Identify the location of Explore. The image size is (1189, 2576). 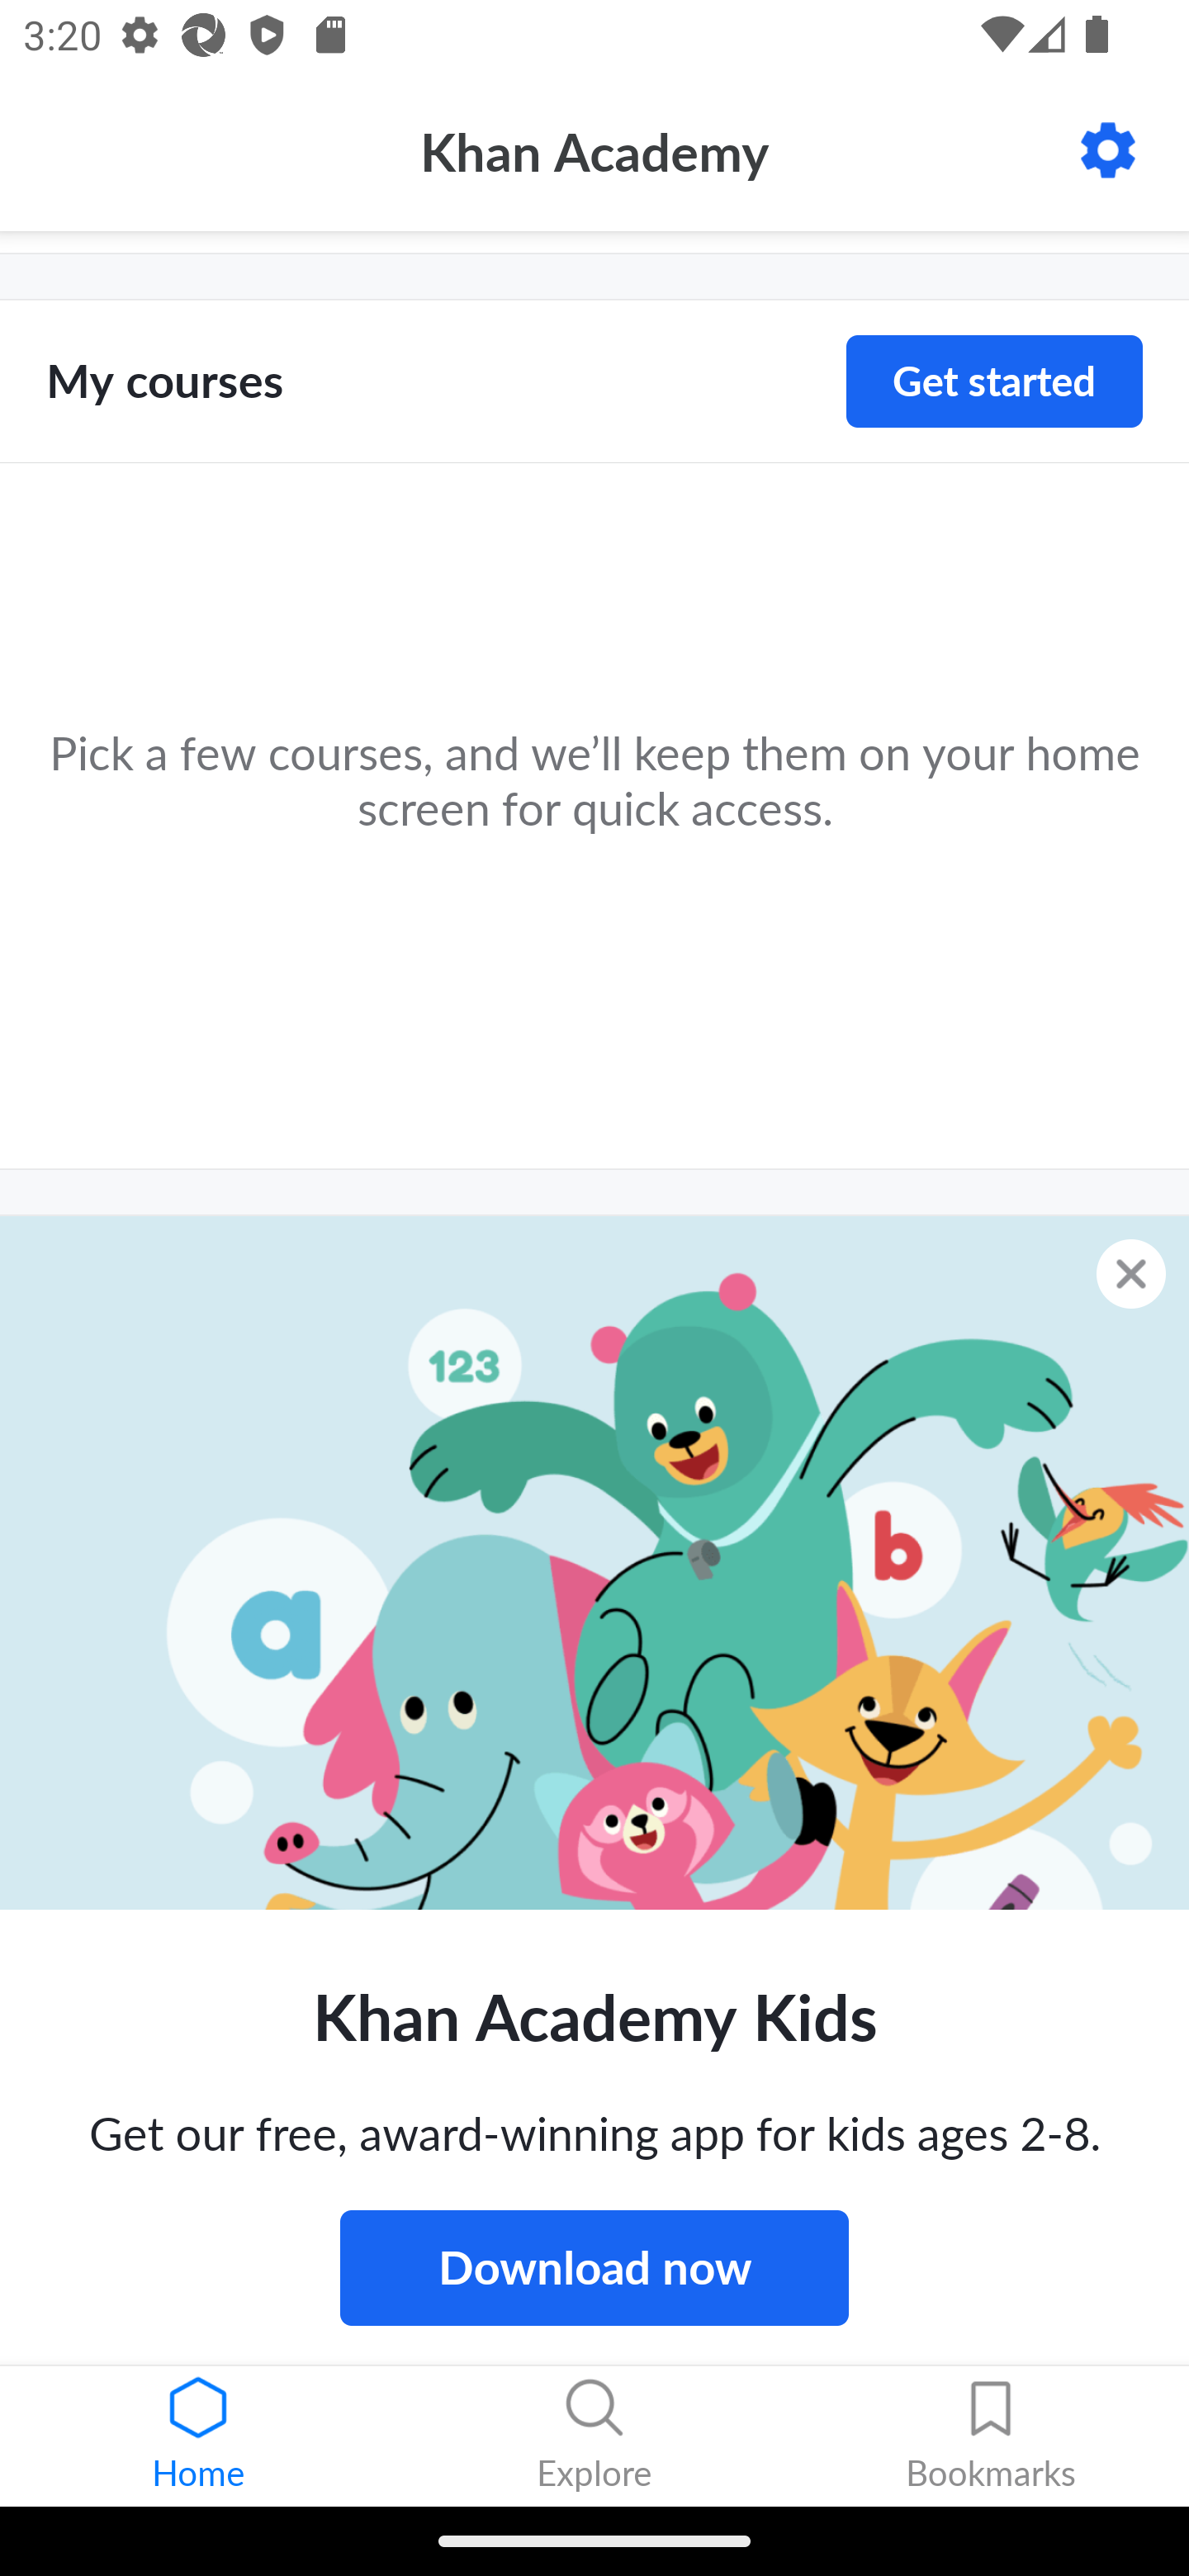
(594, 2436).